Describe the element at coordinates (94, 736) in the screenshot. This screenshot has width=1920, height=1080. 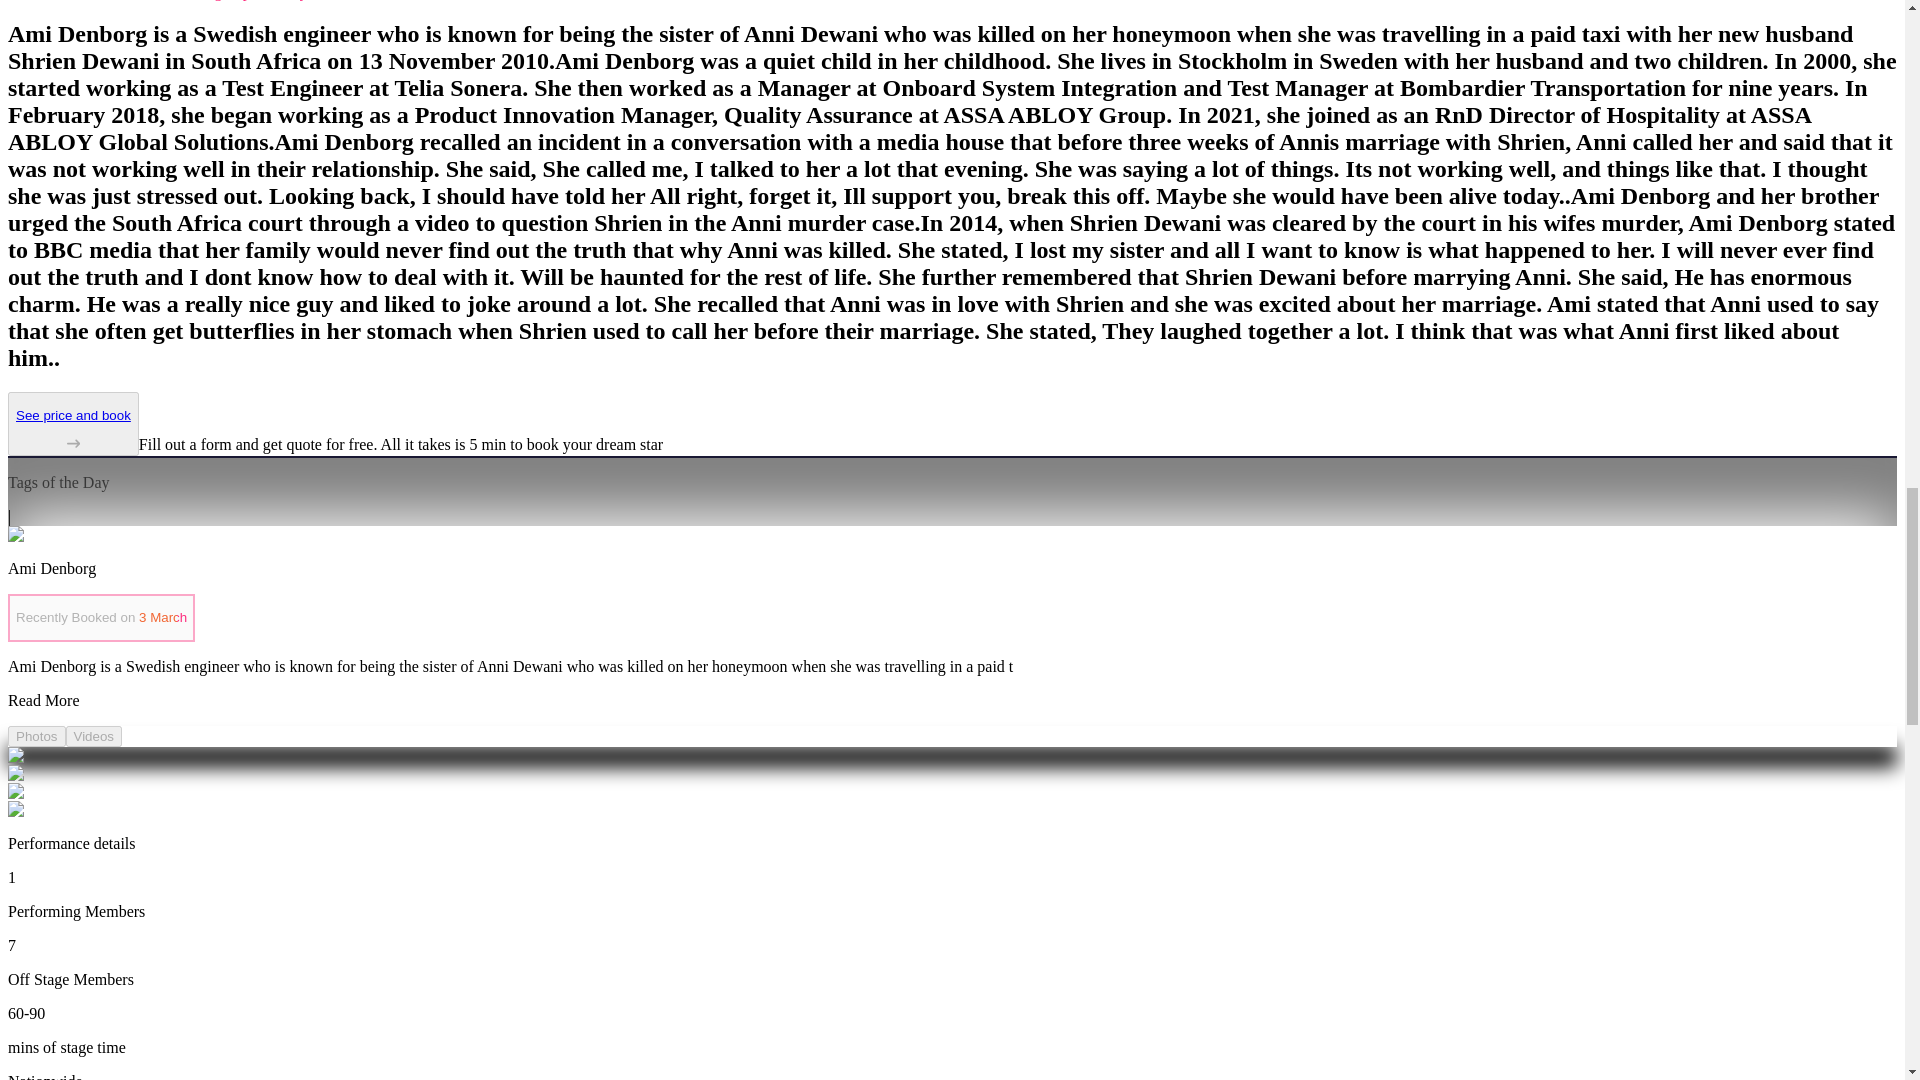
I see `Videos` at that location.